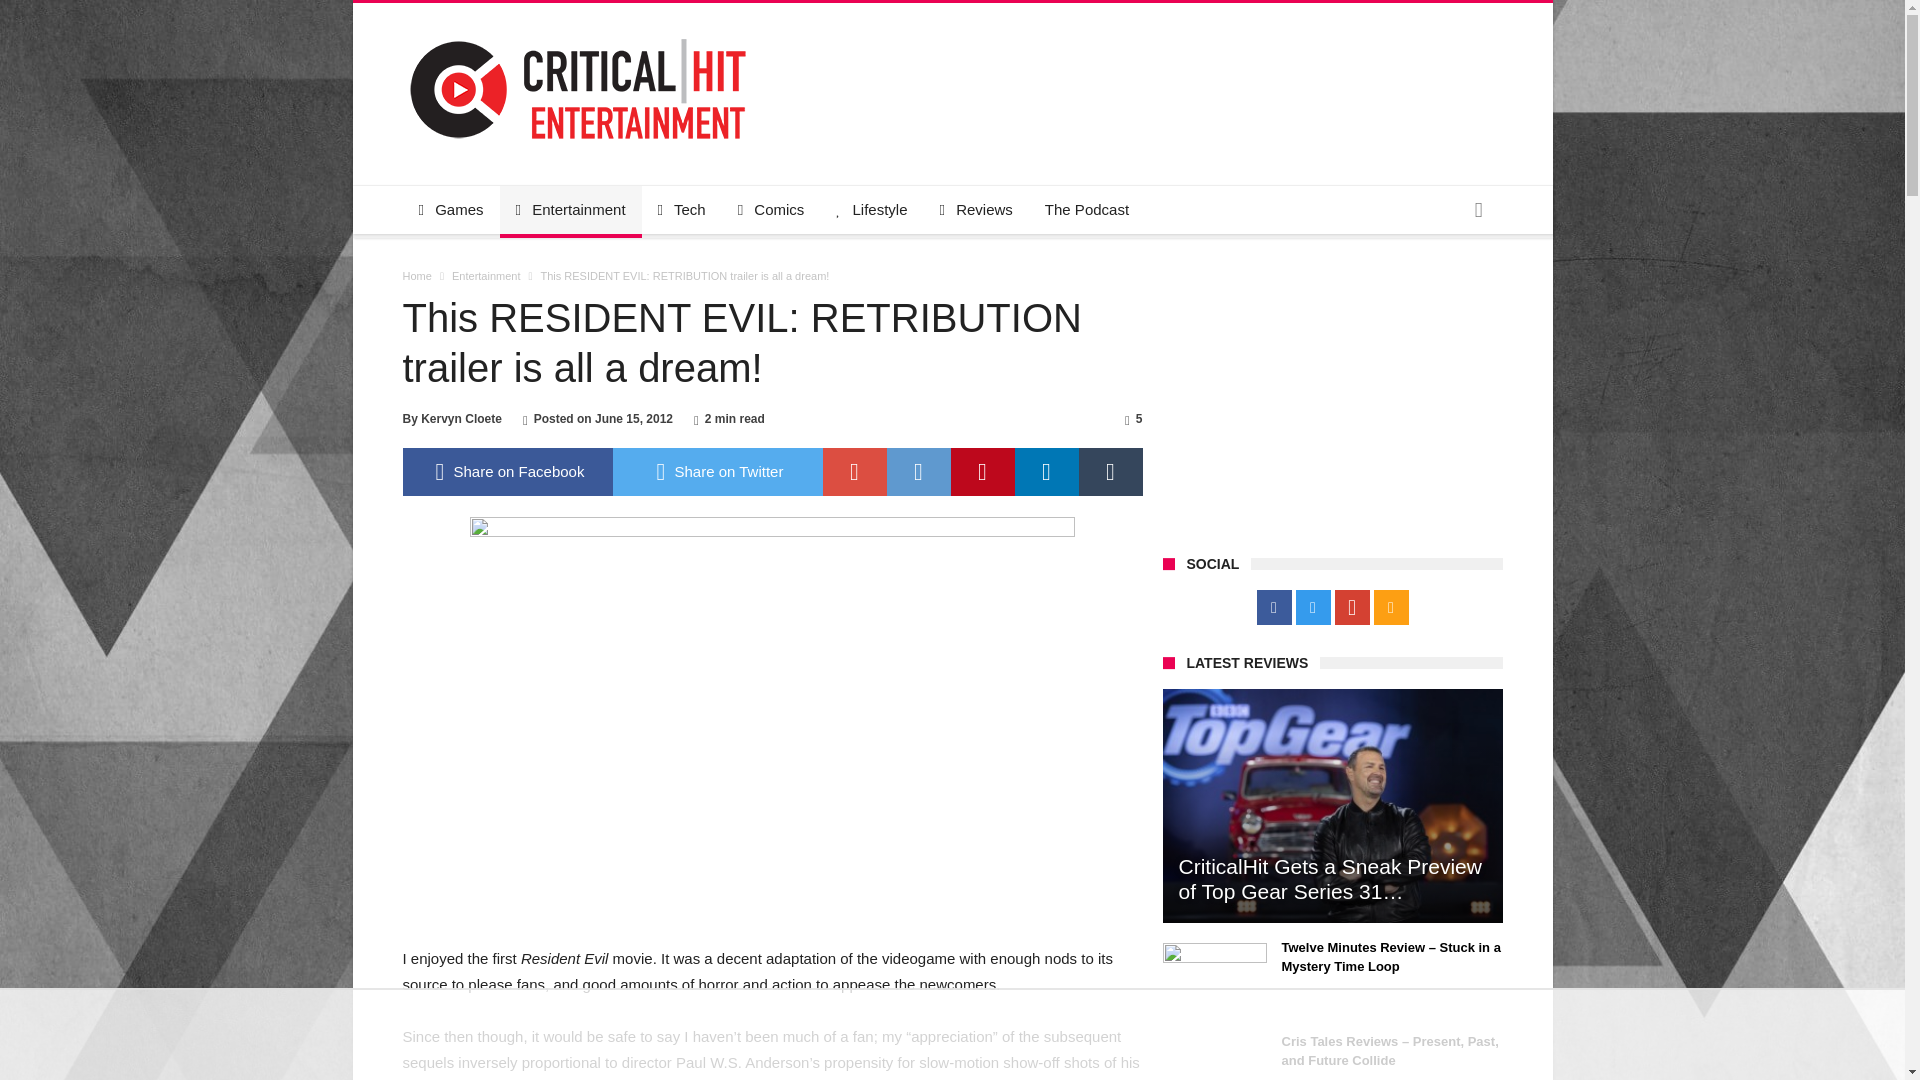 The height and width of the screenshot is (1080, 1920). I want to click on pinterest, so click(982, 472).